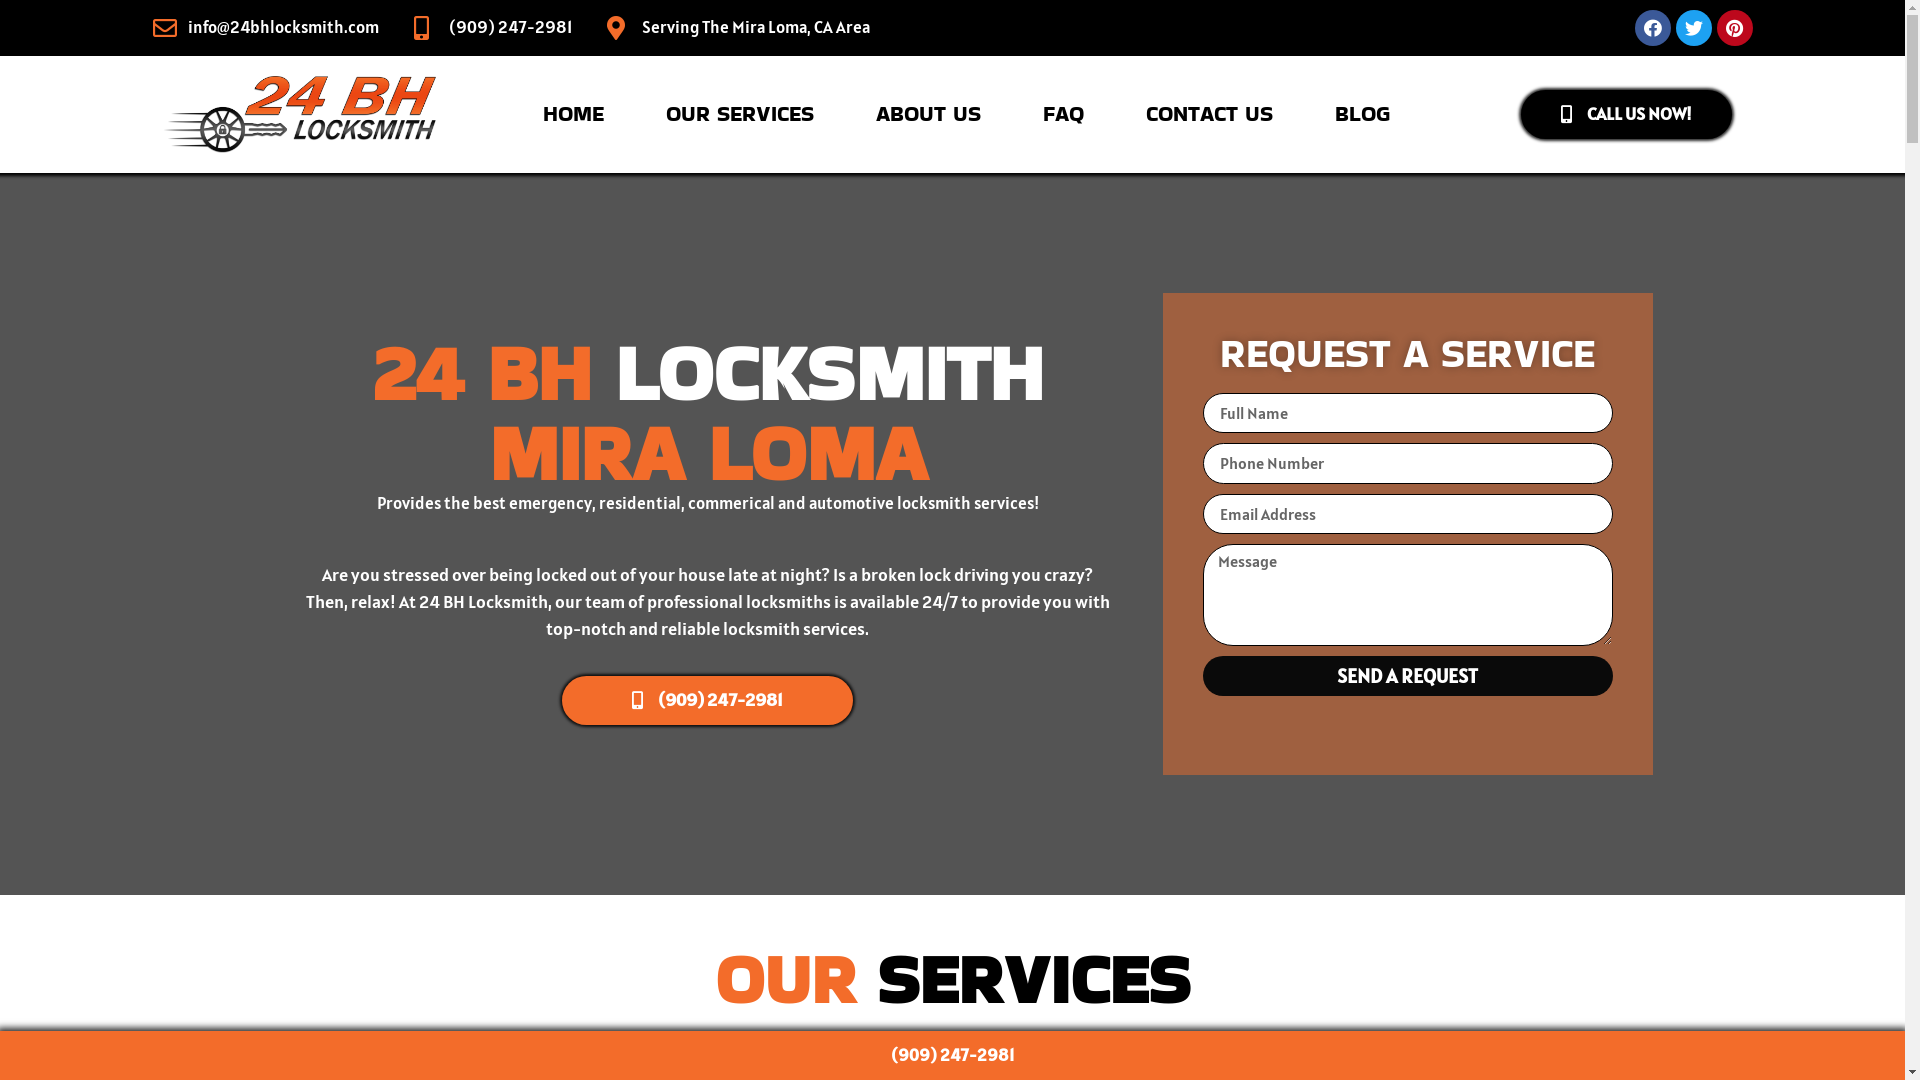 This screenshot has width=1920, height=1080. I want to click on ABOUT US, so click(928, 114).